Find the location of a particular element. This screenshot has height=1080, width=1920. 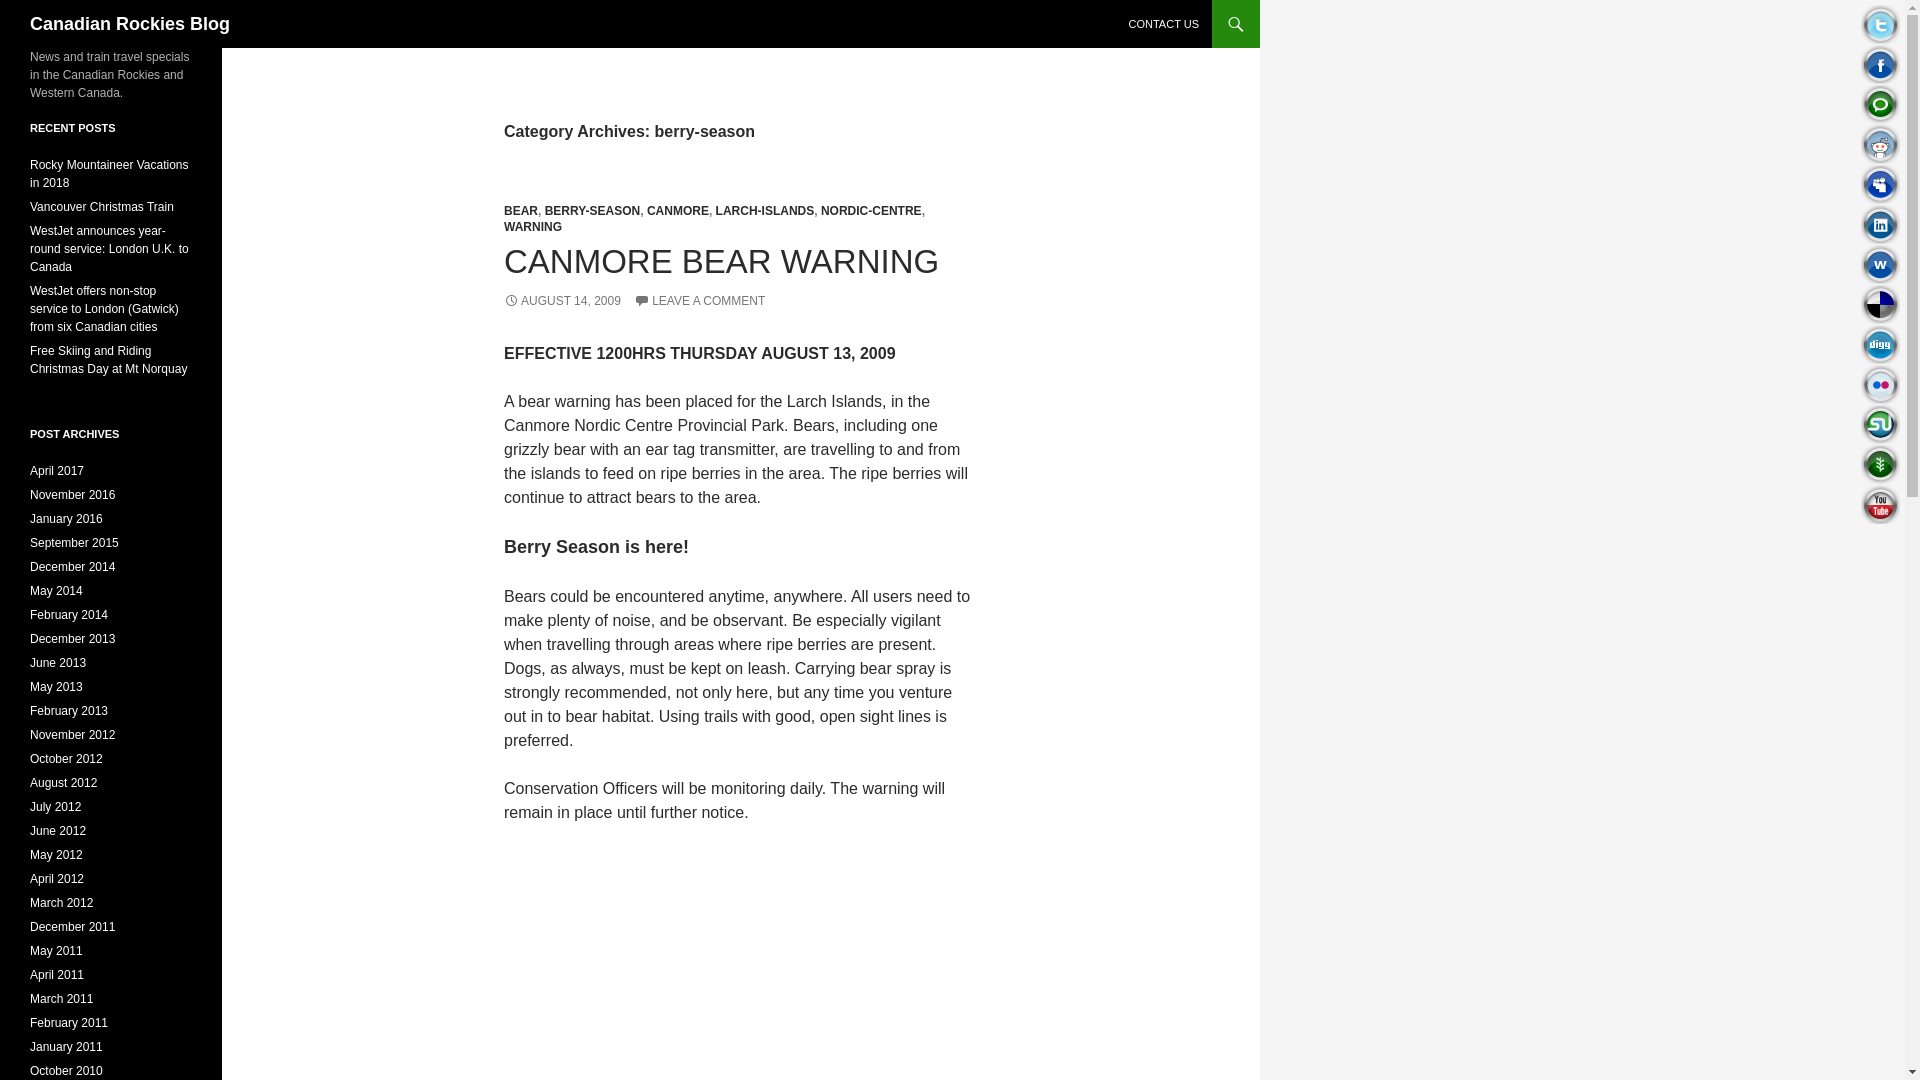

September 2015 is located at coordinates (74, 542).